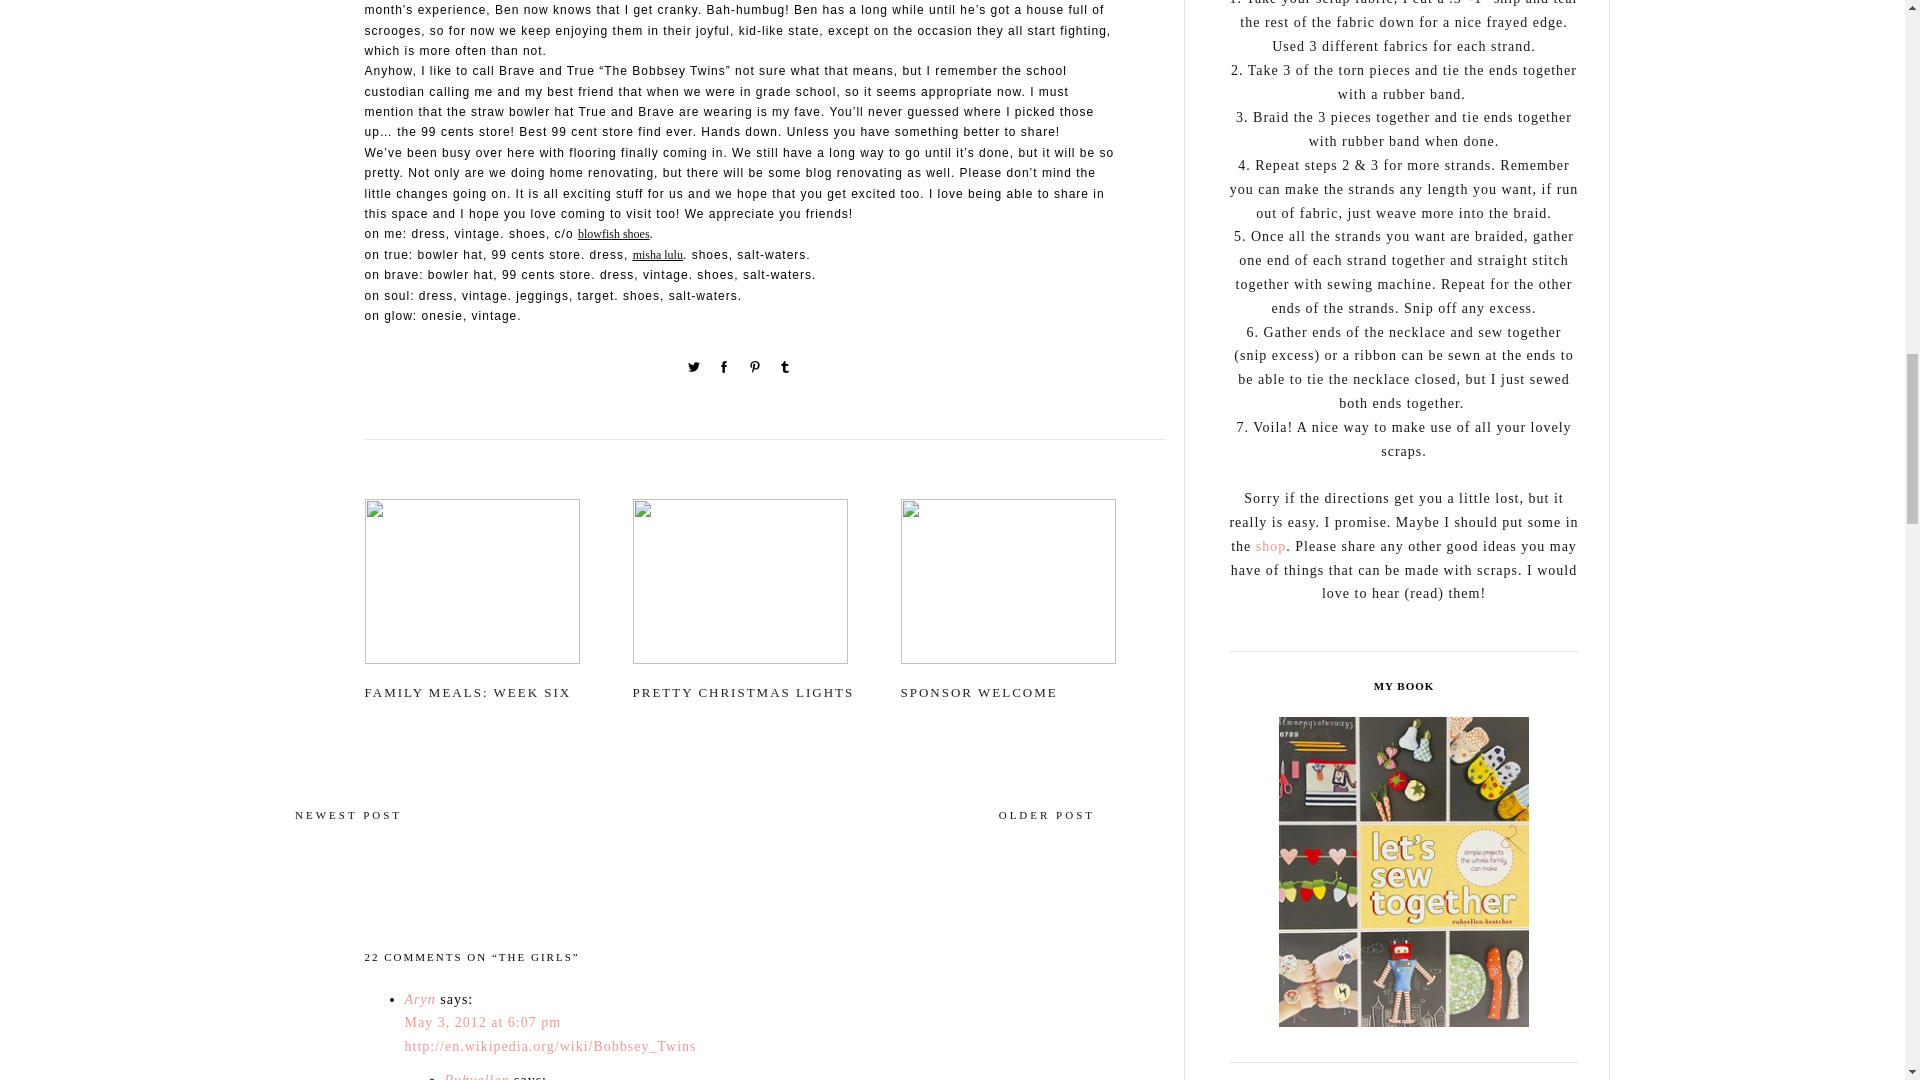 The height and width of the screenshot is (1080, 1920). I want to click on Rubyellen, so click(476, 1076).